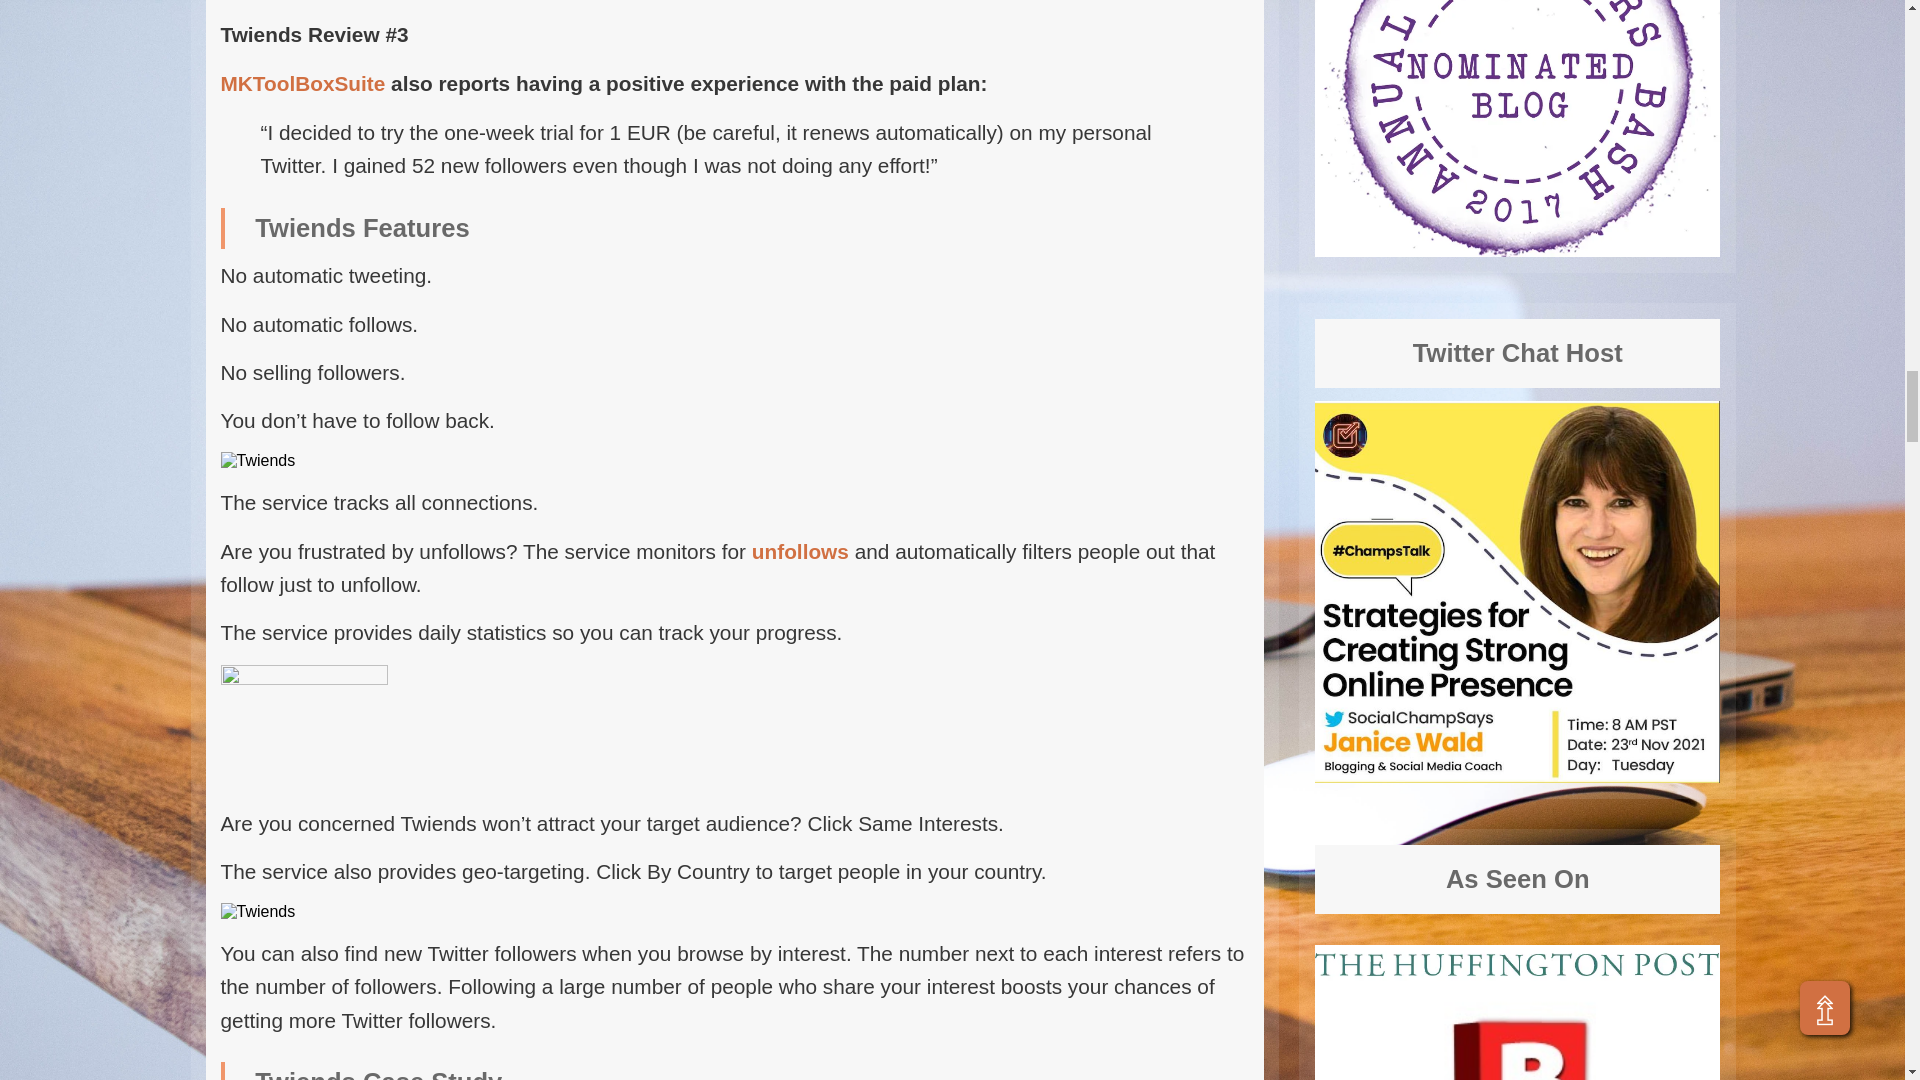 The width and height of the screenshot is (1920, 1080). Describe the element at coordinates (1518, 590) in the screenshot. I see `Best Marketing Blog Nominee` at that location.